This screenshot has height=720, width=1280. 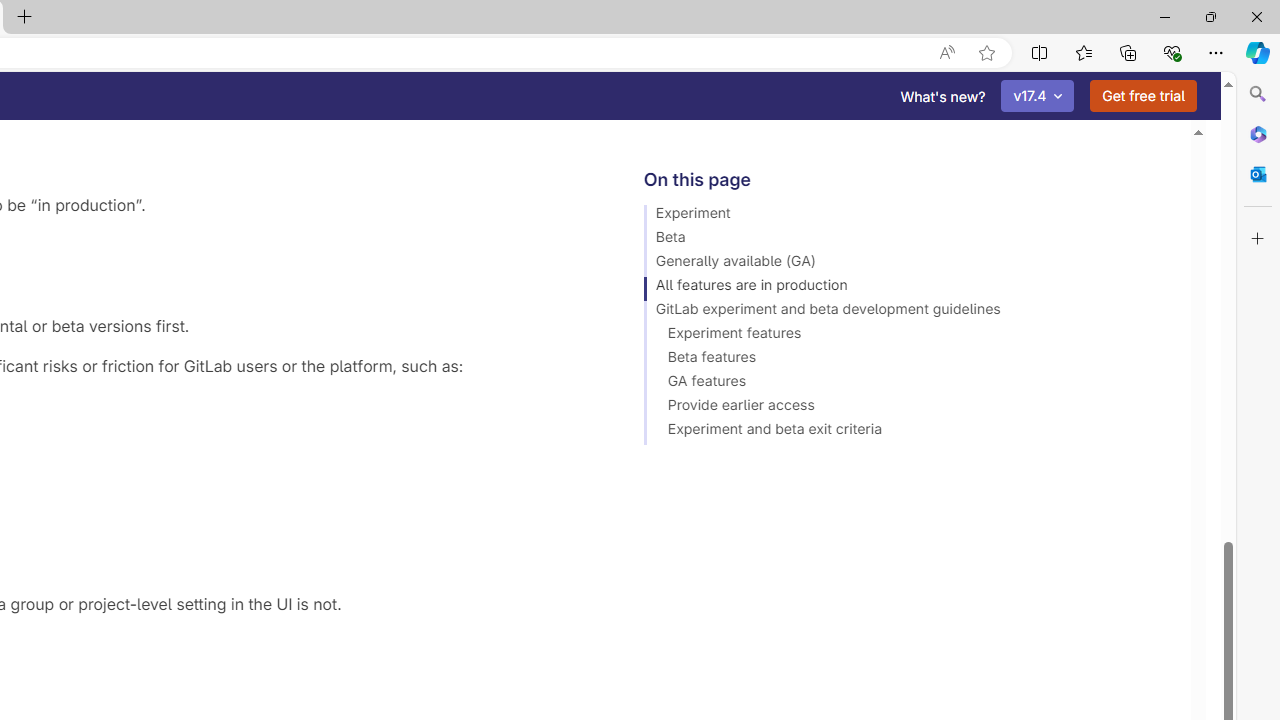 What do you see at coordinates (908, 240) in the screenshot?
I see `Beta` at bounding box center [908, 240].